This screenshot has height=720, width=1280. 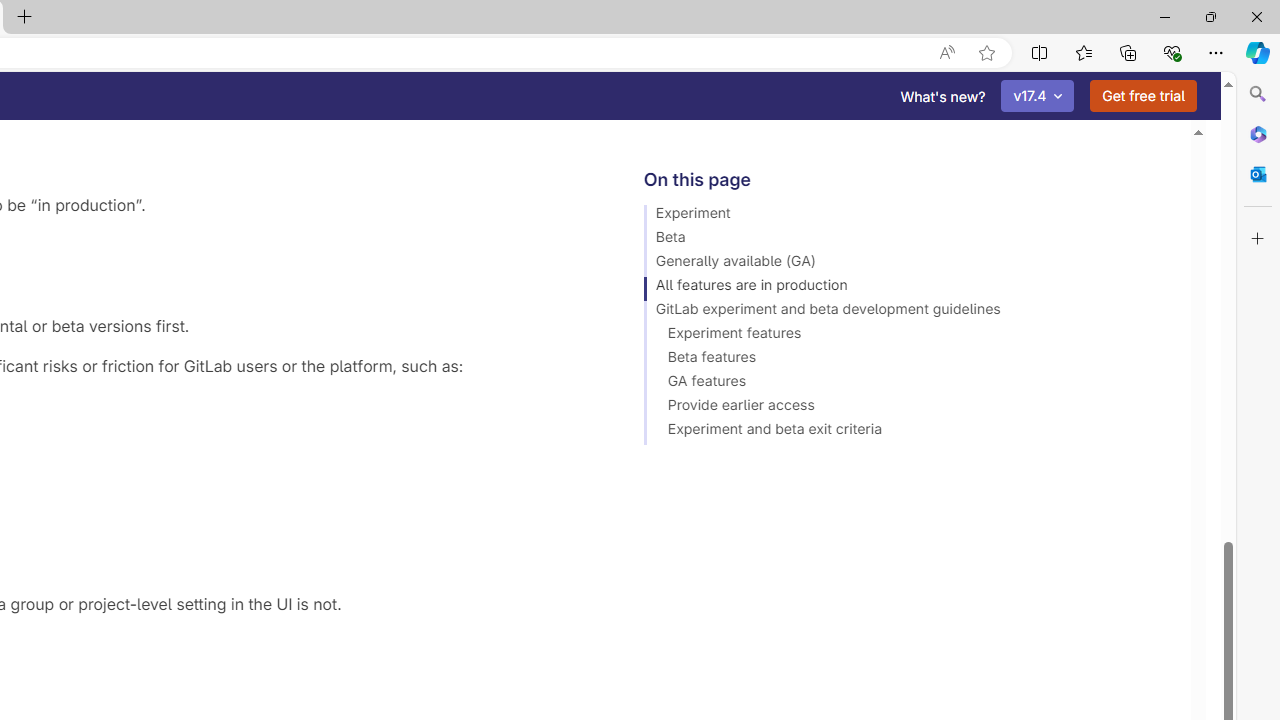 What do you see at coordinates (908, 240) in the screenshot?
I see `Beta` at bounding box center [908, 240].